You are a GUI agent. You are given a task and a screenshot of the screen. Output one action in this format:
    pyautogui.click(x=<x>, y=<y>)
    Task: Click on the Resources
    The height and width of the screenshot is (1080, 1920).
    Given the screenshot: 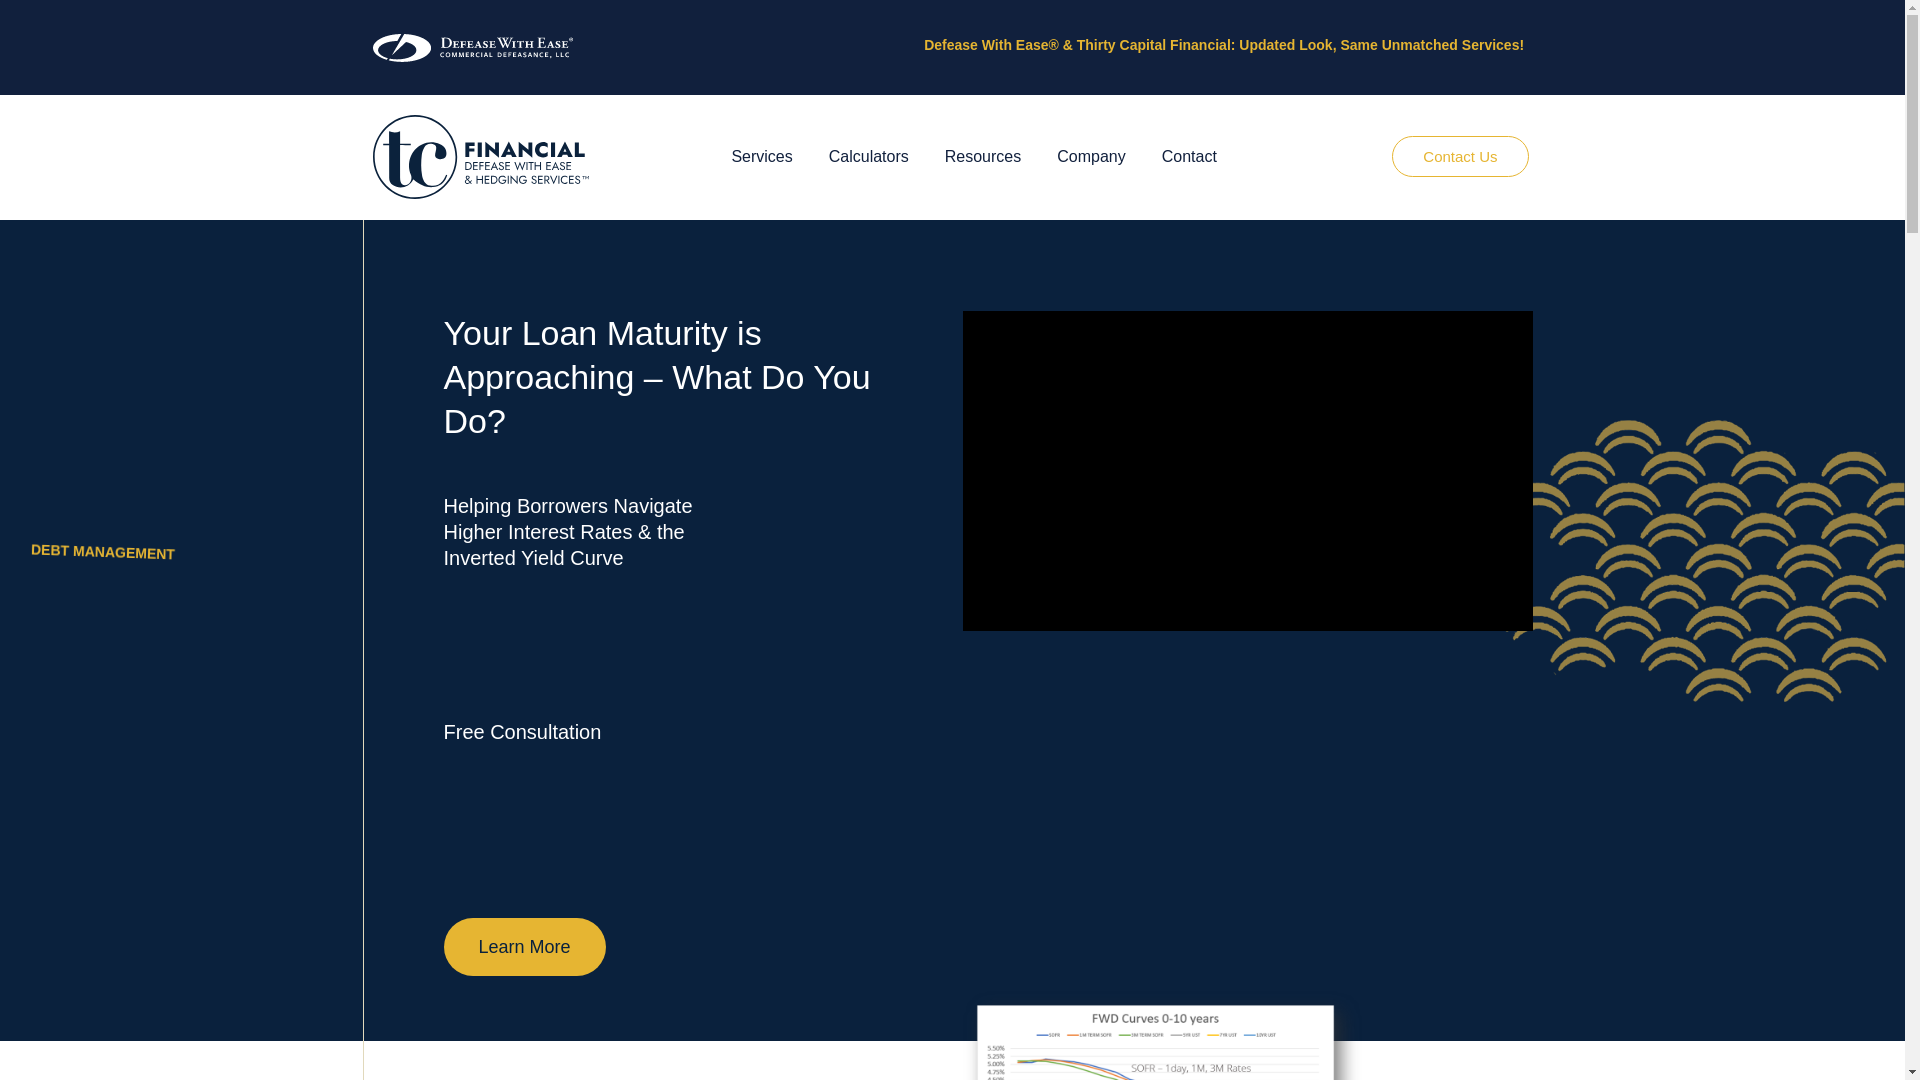 What is the action you would take?
    pyautogui.click(x=982, y=156)
    